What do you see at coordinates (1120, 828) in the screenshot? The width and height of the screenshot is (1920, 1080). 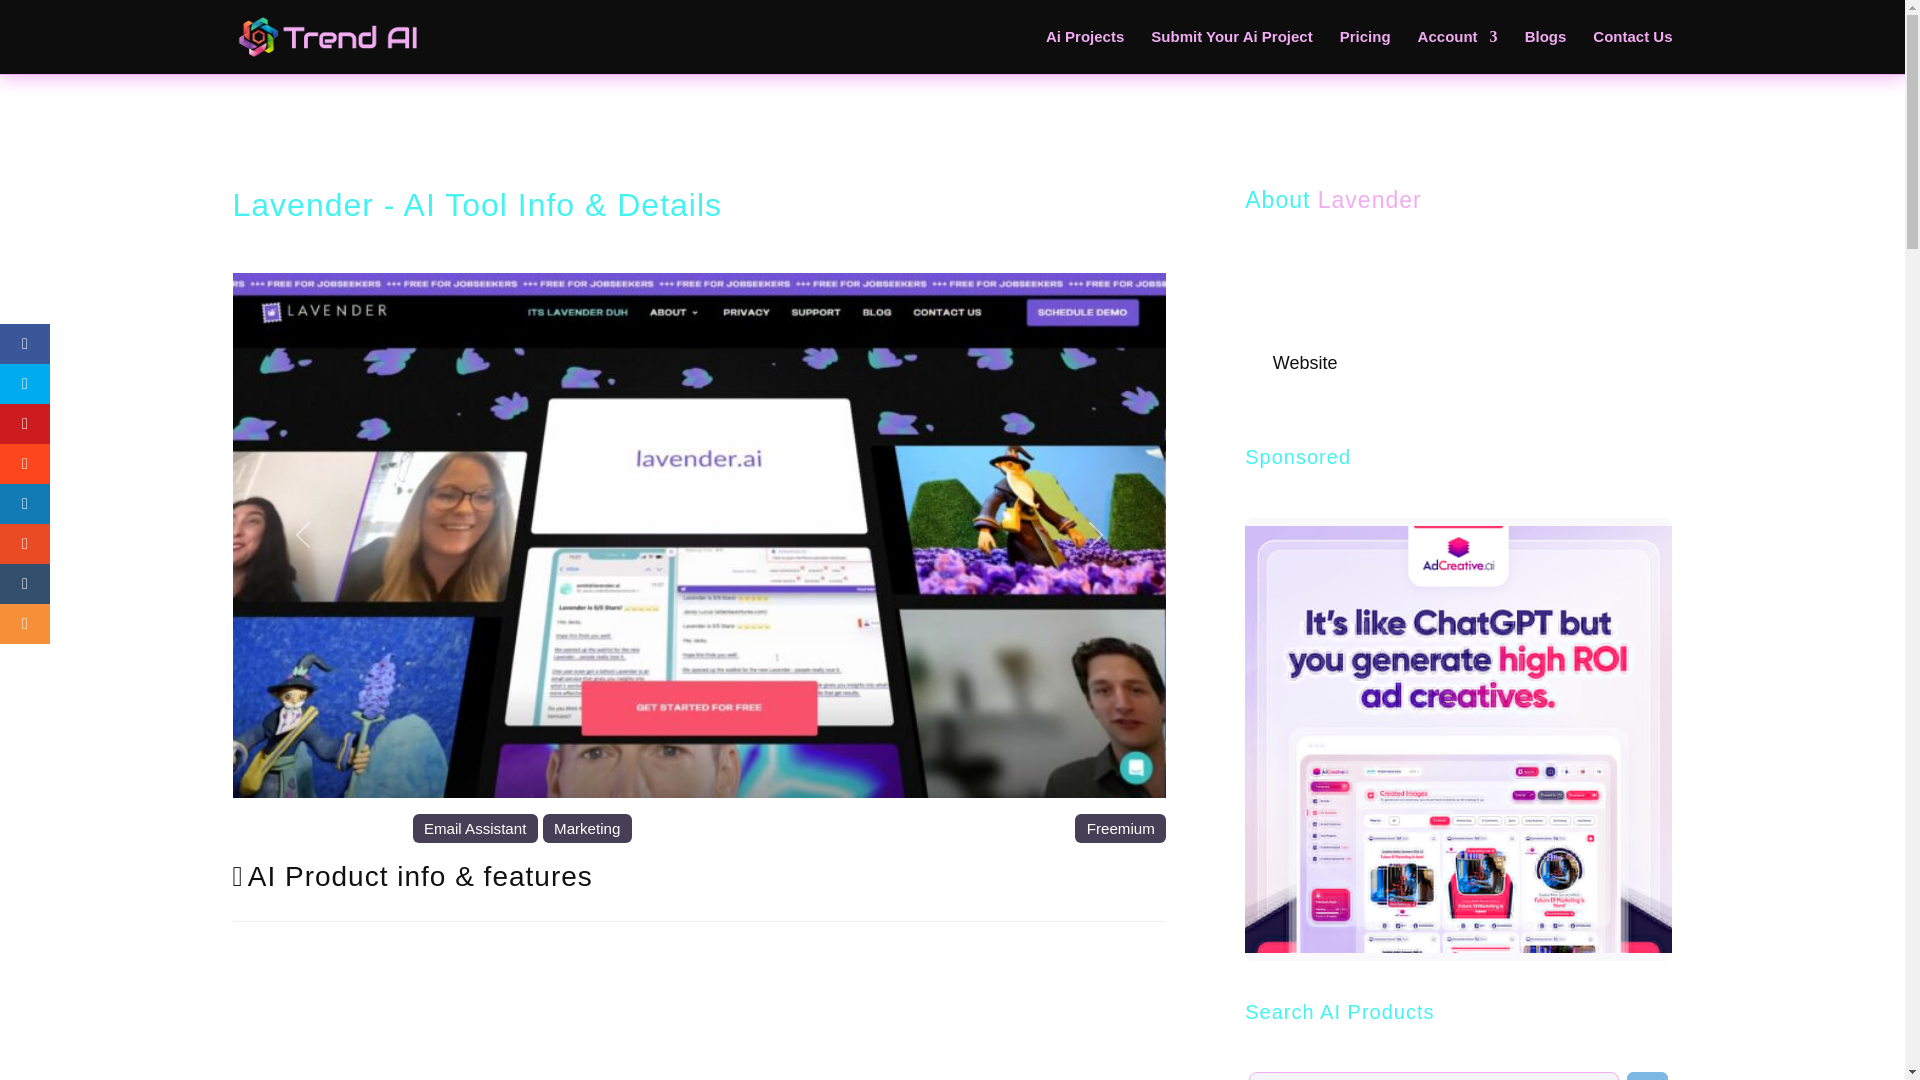 I see `Freemium` at bounding box center [1120, 828].